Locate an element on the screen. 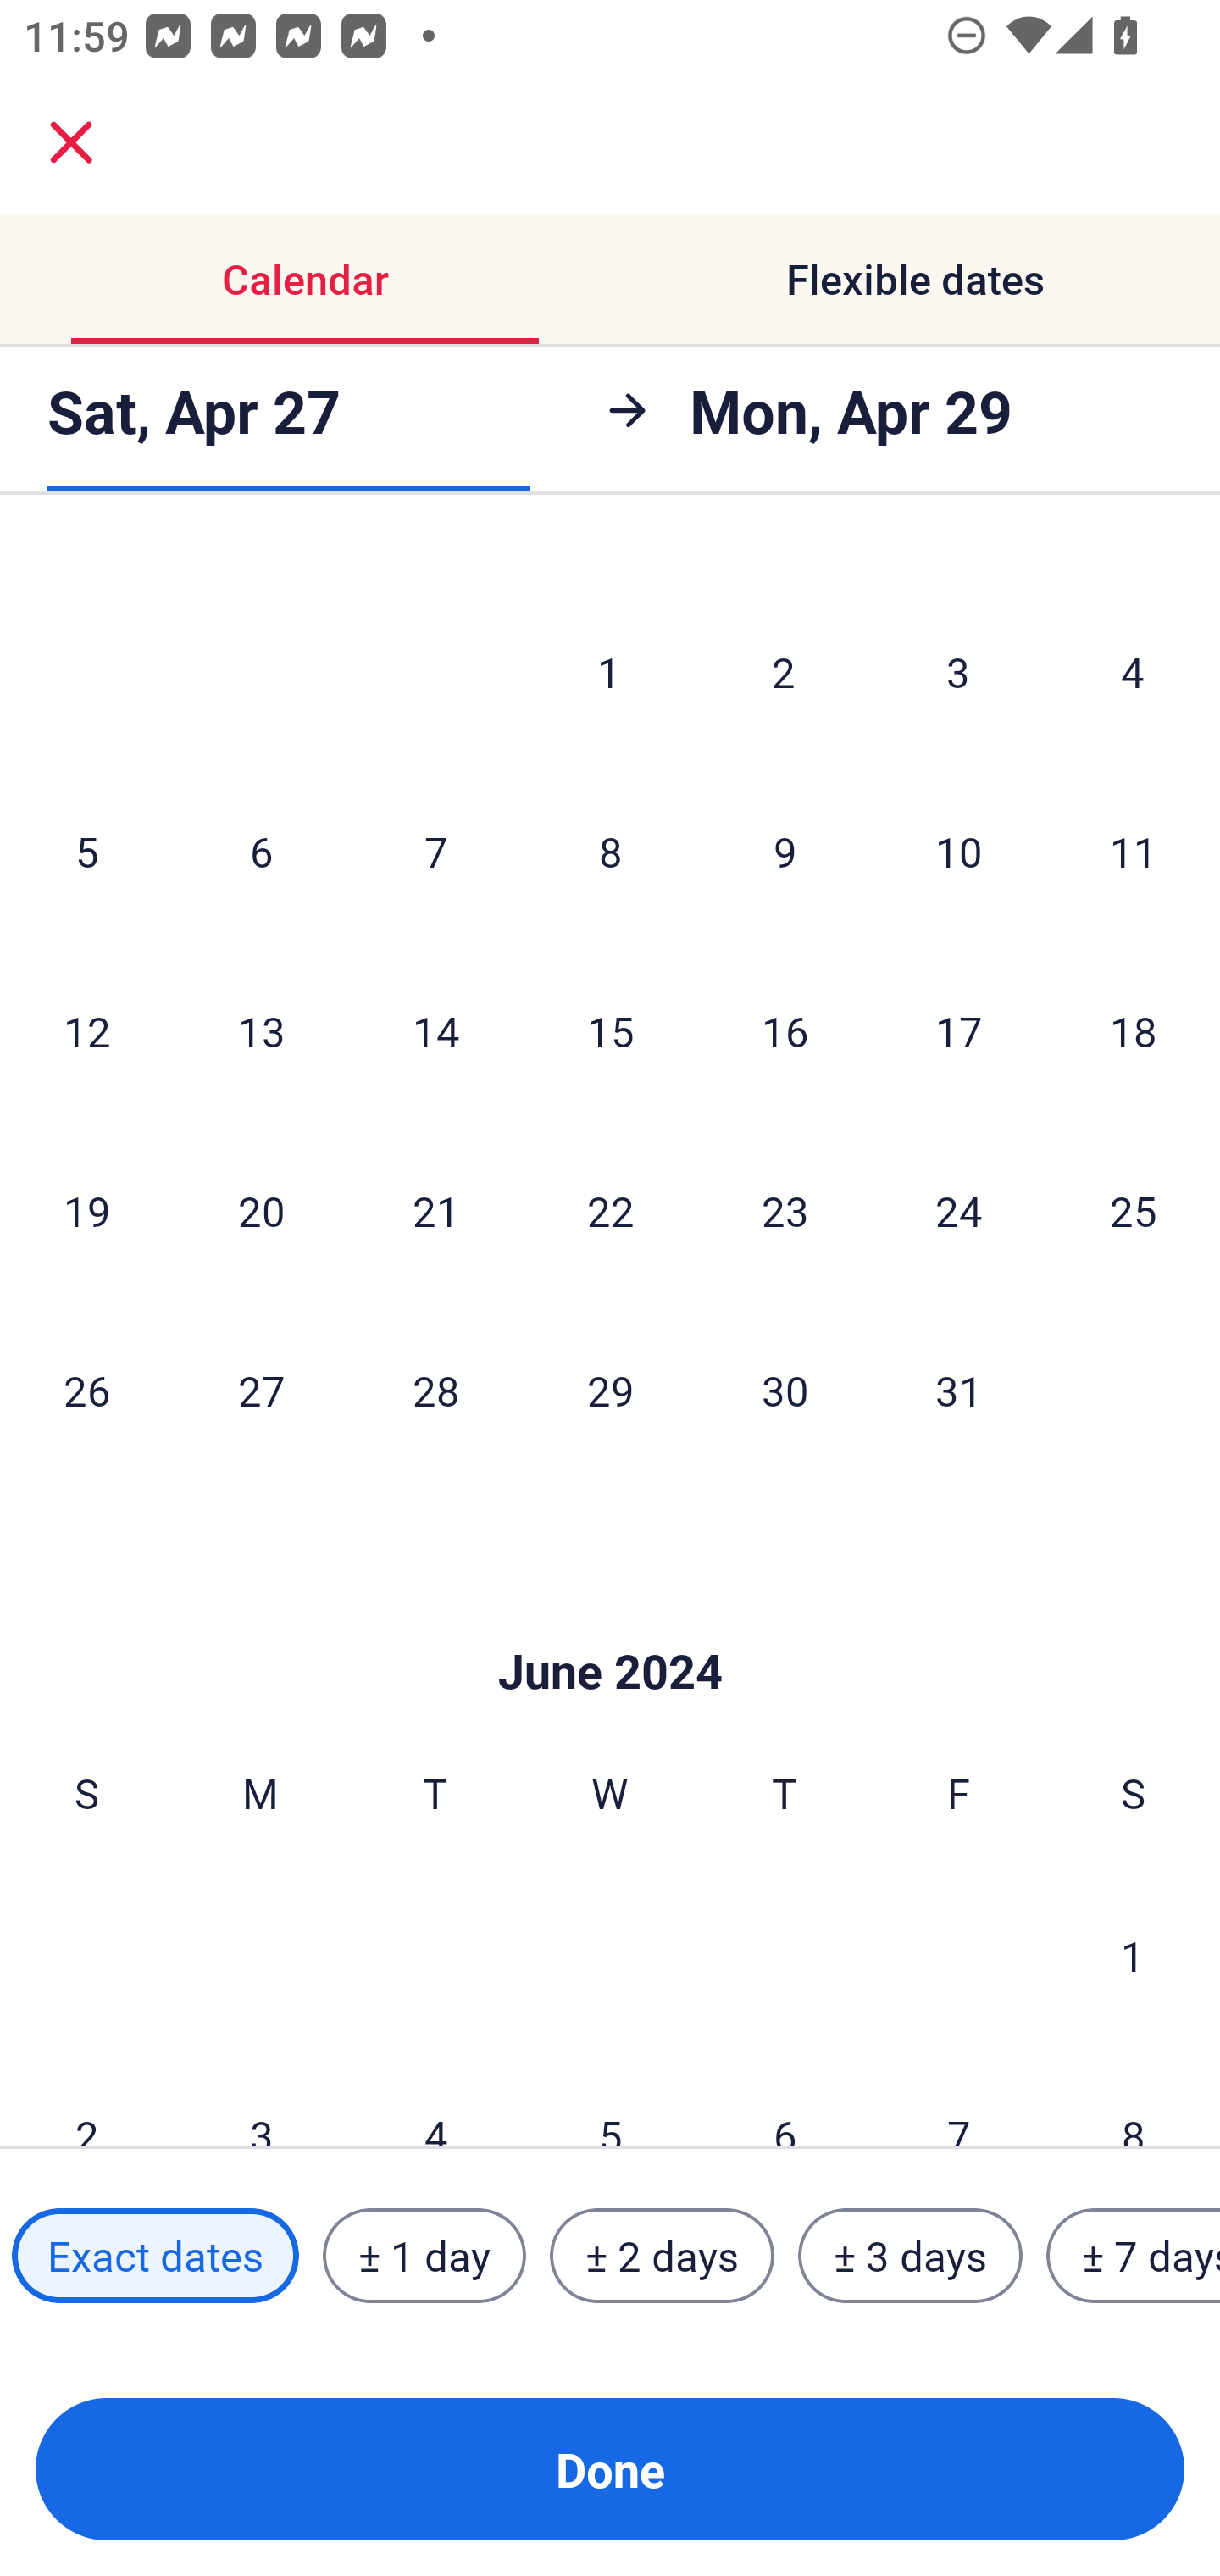 The image size is (1220, 2576). 24 Friday, May 24, 2024 is located at coordinates (959, 1210).